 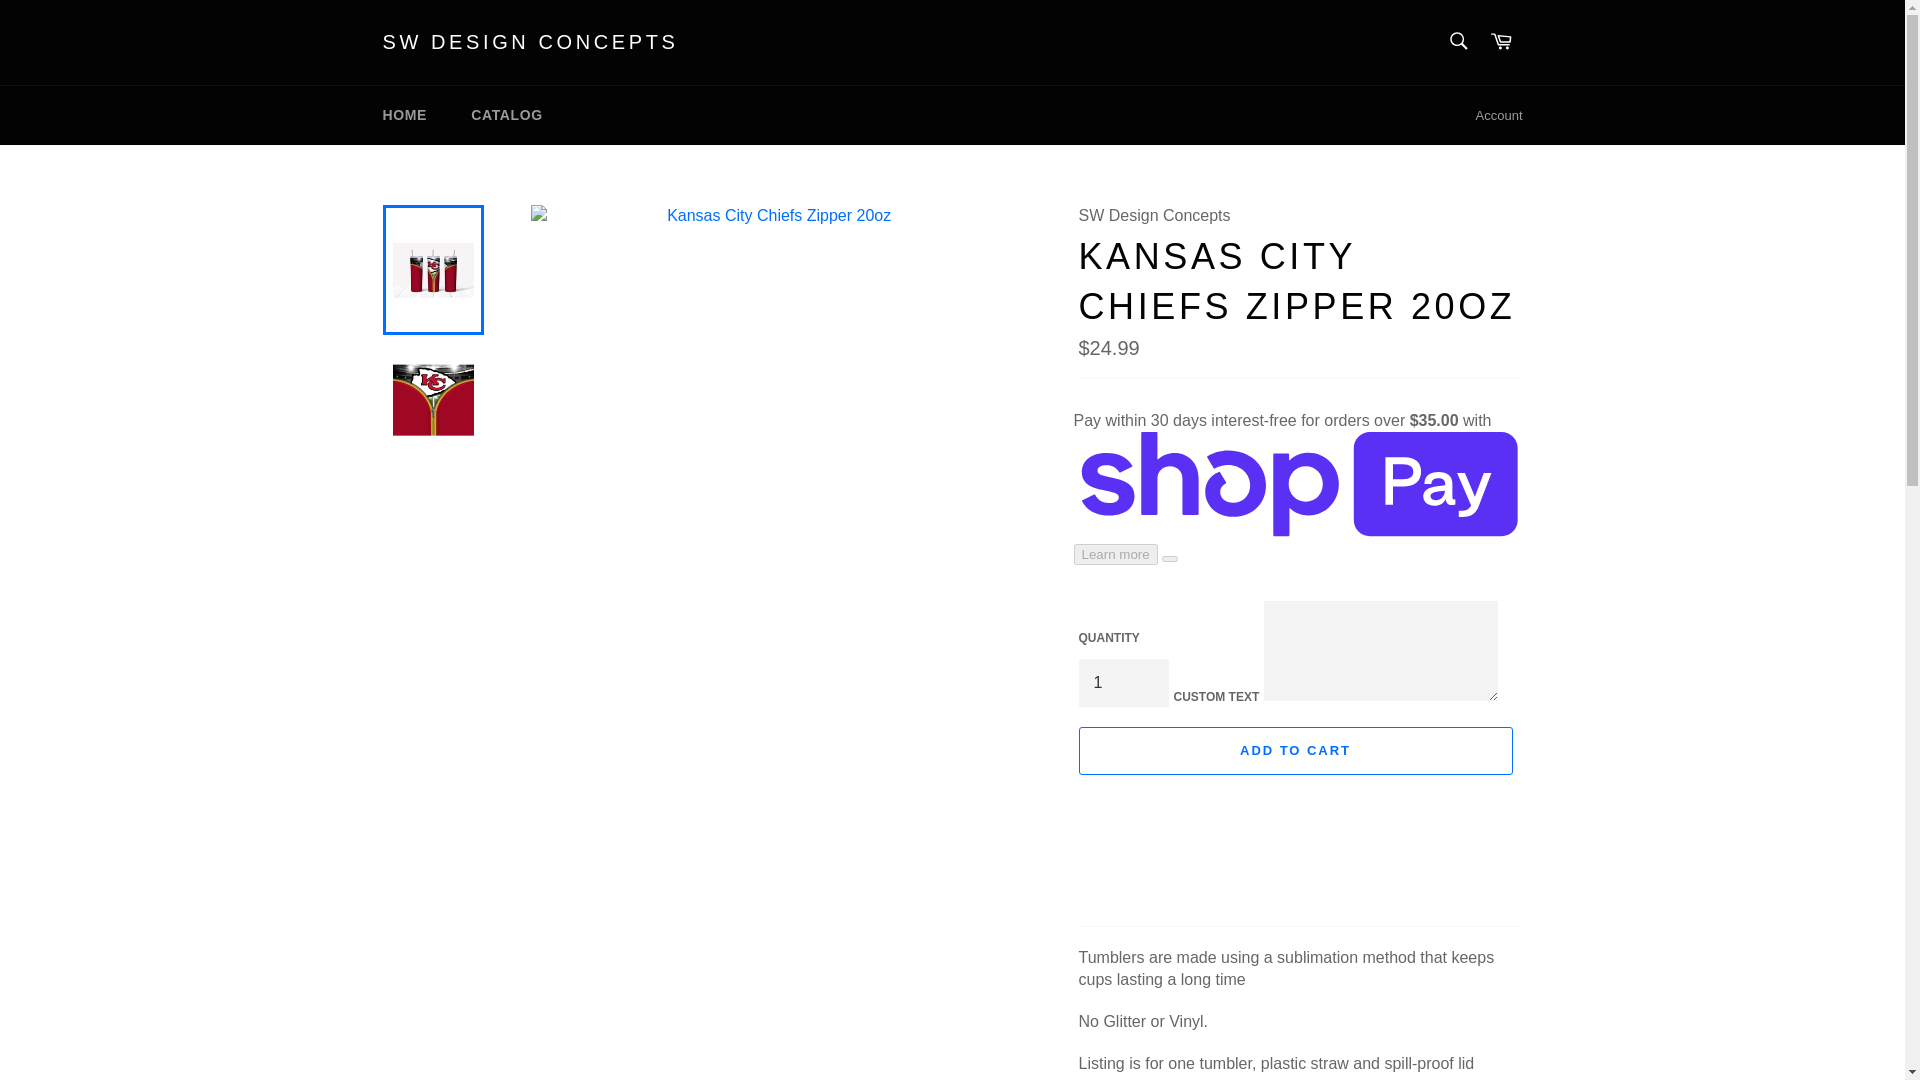 What do you see at coordinates (530, 43) in the screenshot?
I see `SW DESIGN CONCEPTS` at bounding box center [530, 43].